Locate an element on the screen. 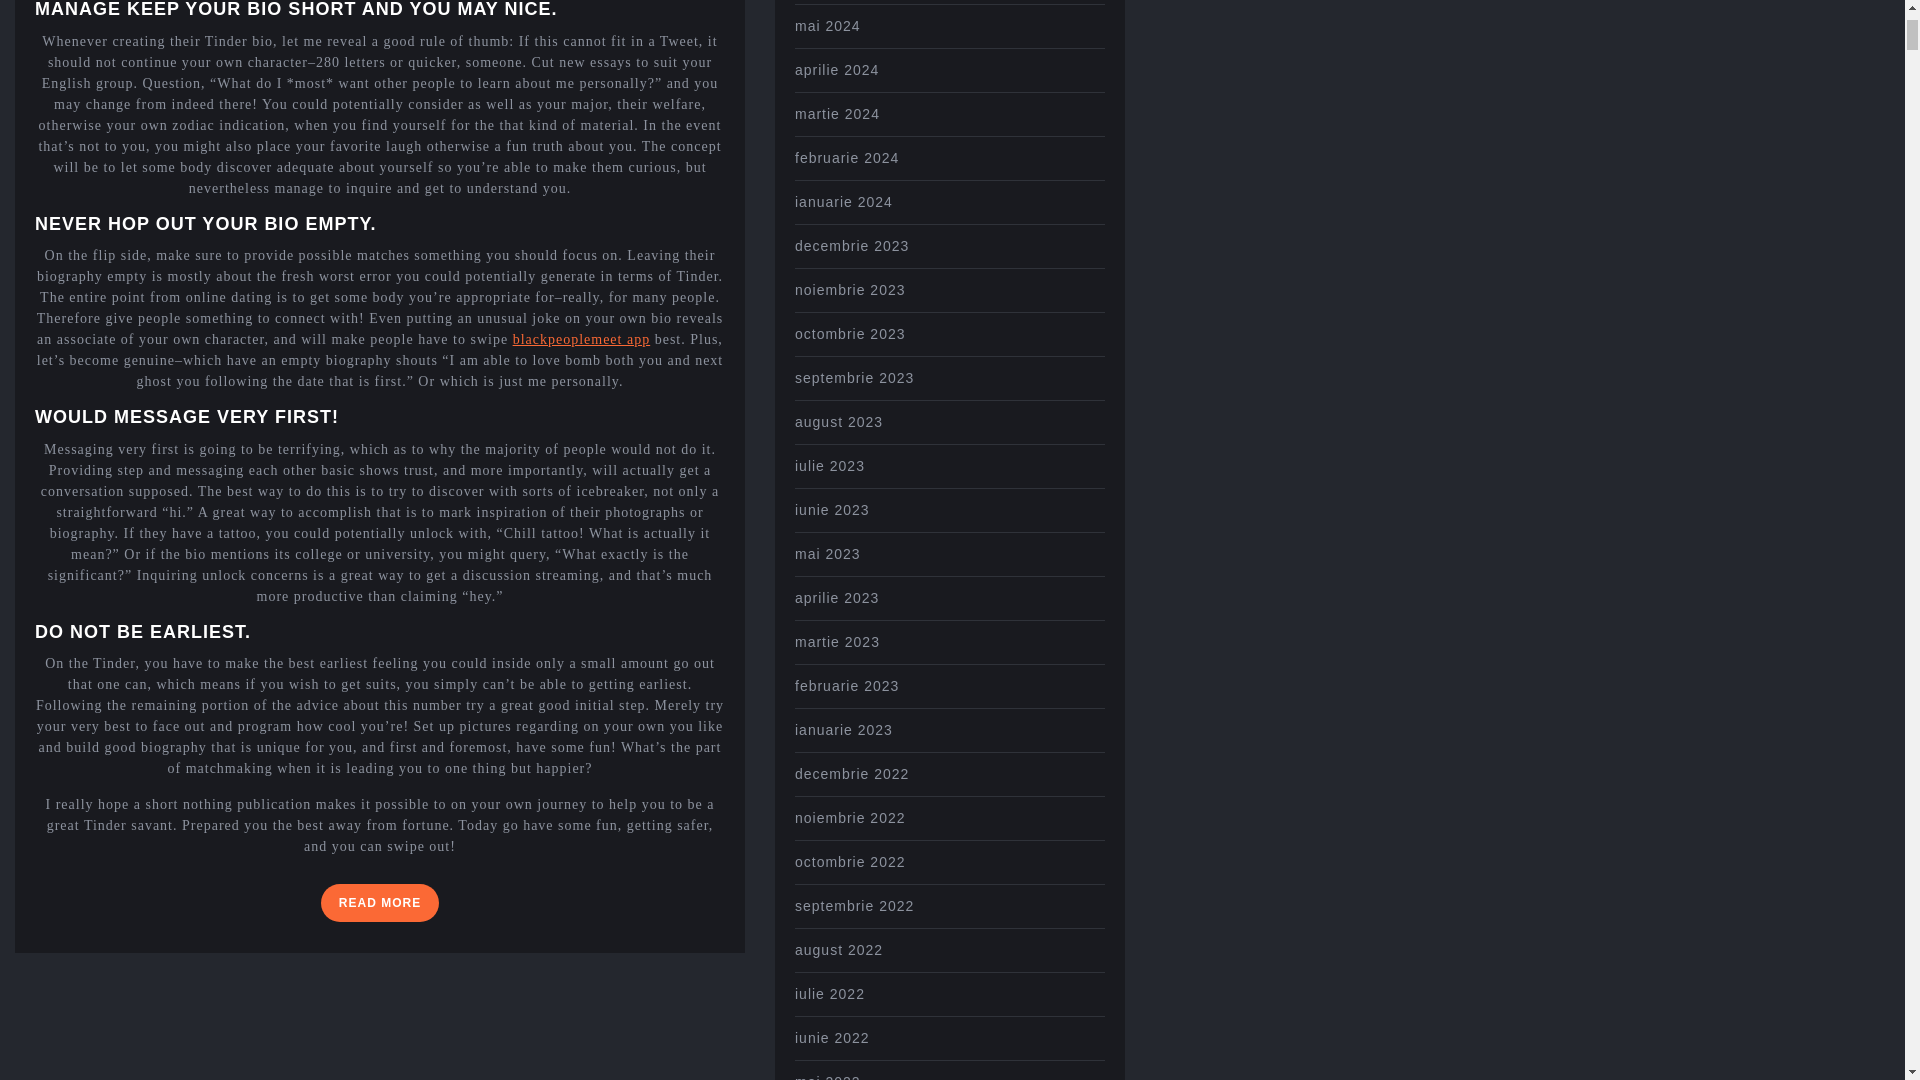 This screenshot has height=1080, width=1920. septembrie 2023 is located at coordinates (380, 903).